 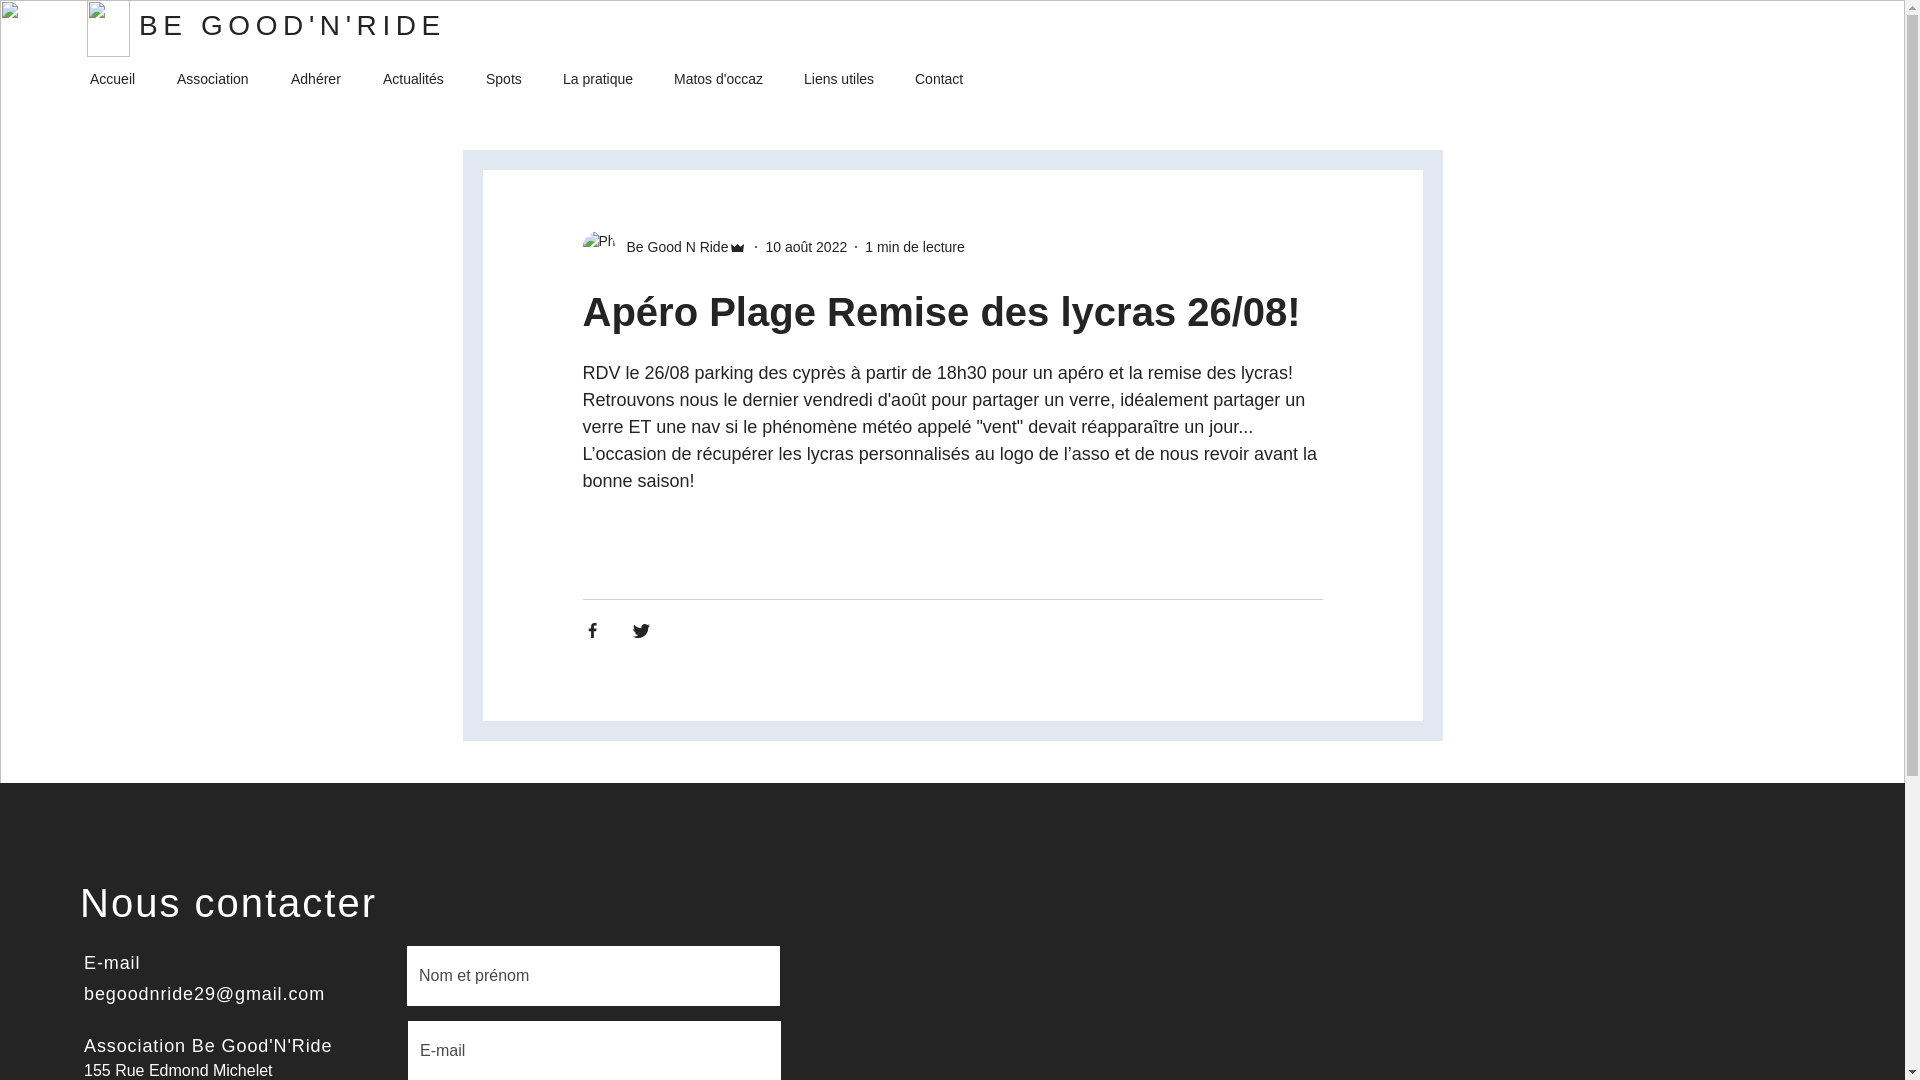 What do you see at coordinates (510, 80) in the screenshot?
I see `Spots` at bounding box center [510, 80].